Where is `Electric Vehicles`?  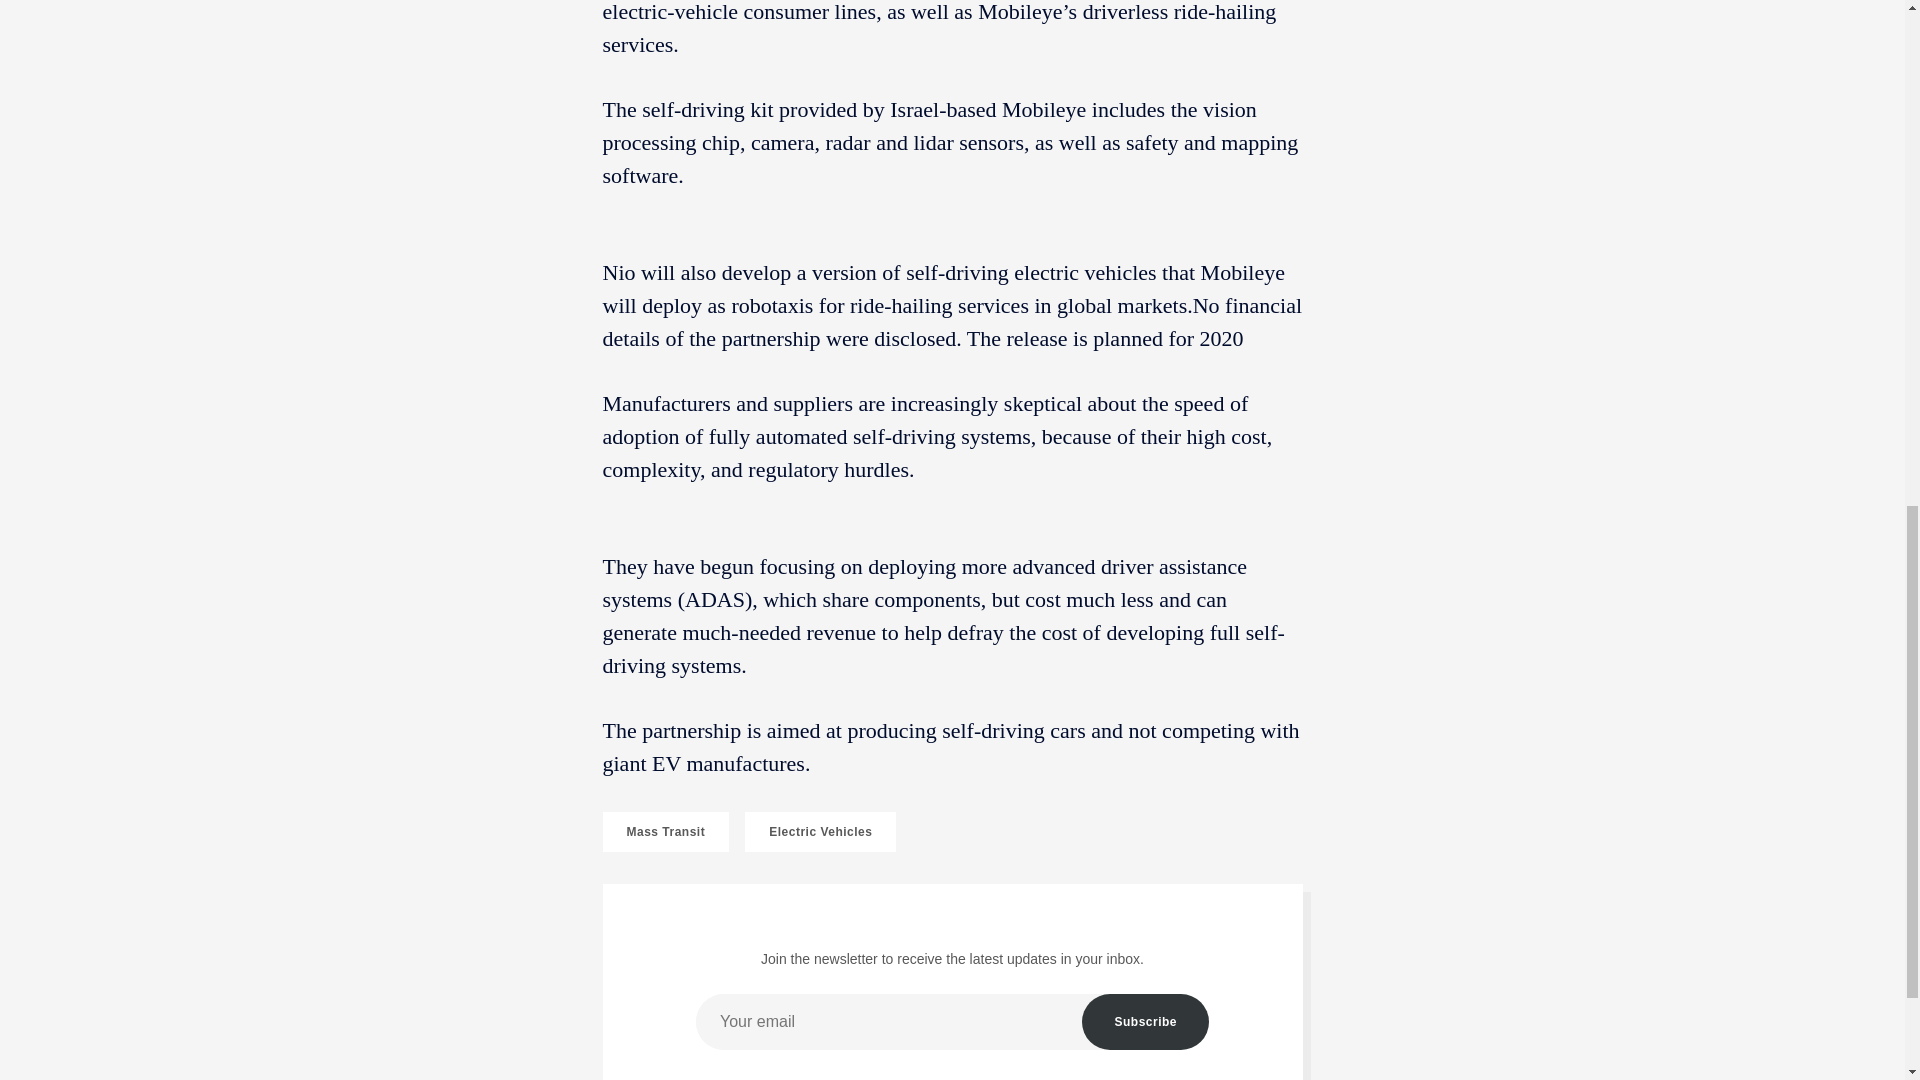
Electric Vehicles is located at coordinates (820, 832).